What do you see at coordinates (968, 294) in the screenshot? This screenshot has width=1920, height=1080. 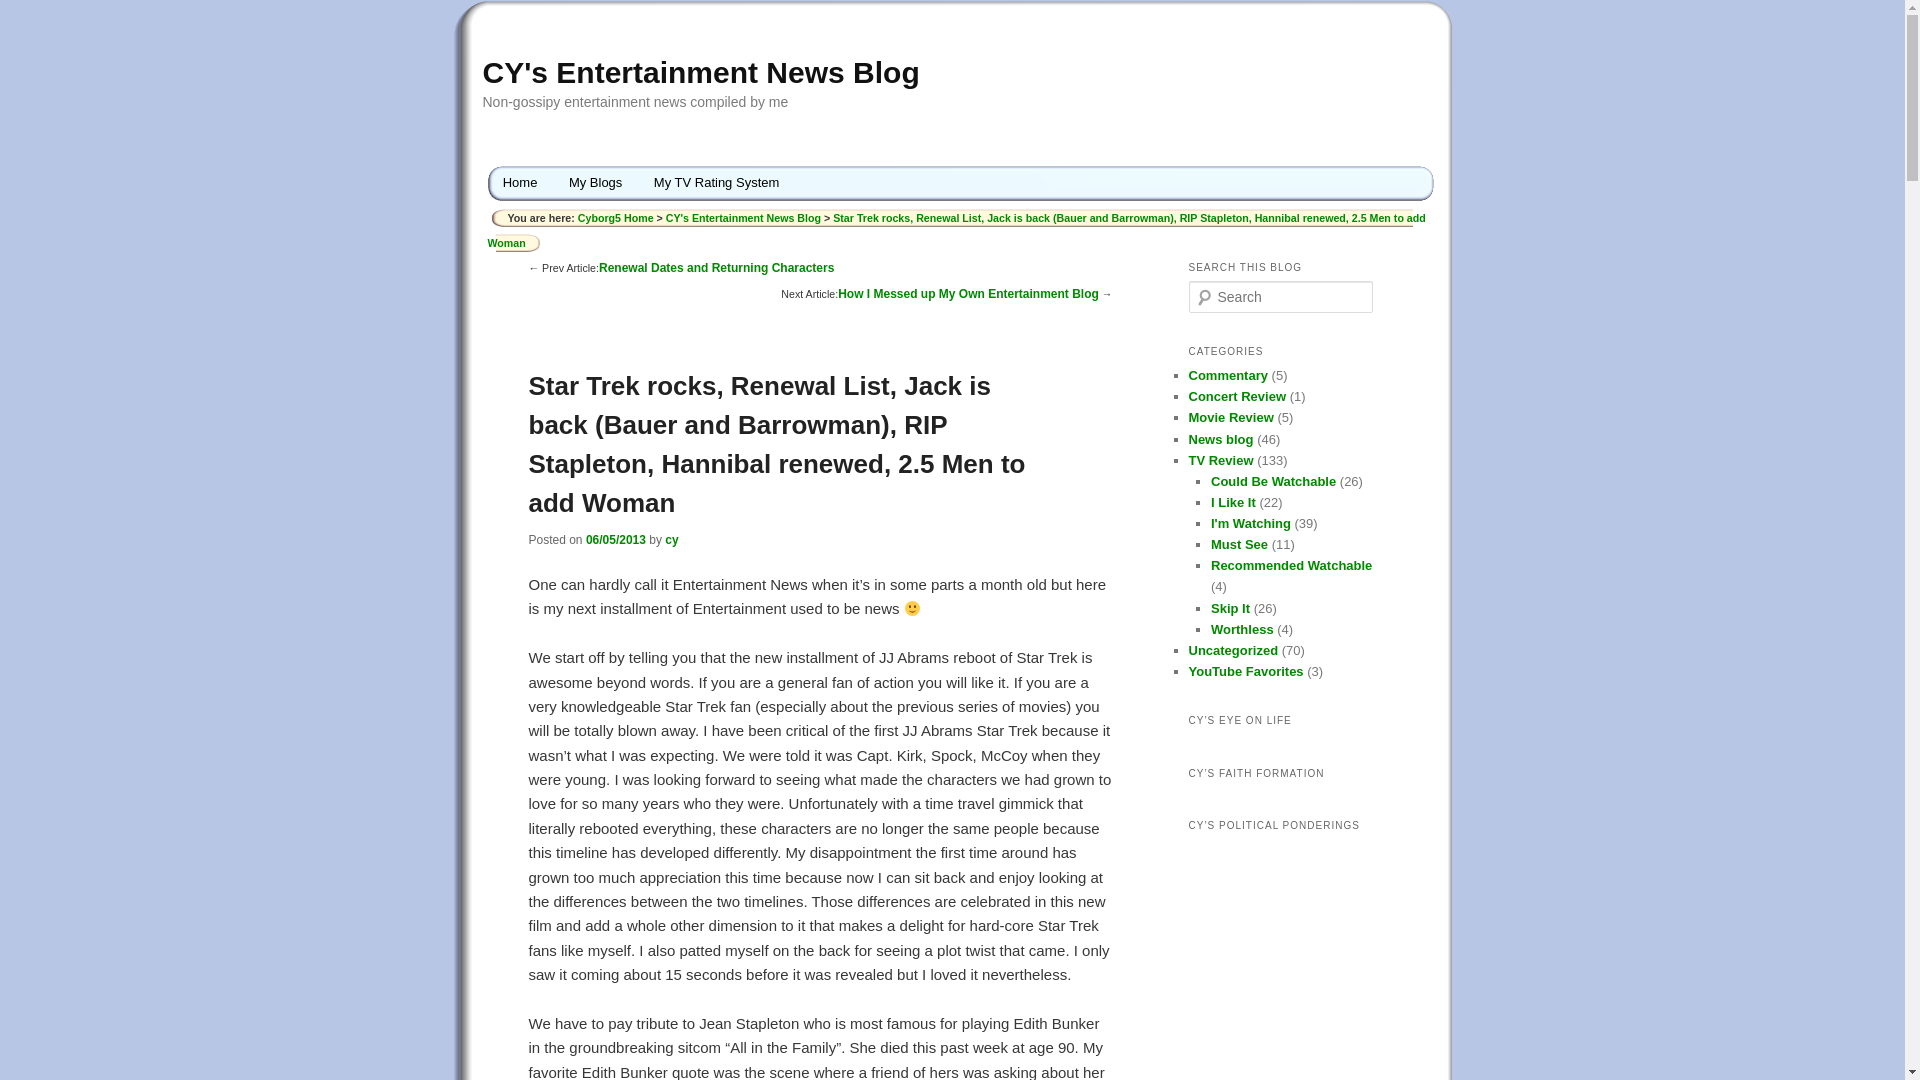 I see `How I Messed up My Own Entertainment Blog` at bounding box center [968, 294].